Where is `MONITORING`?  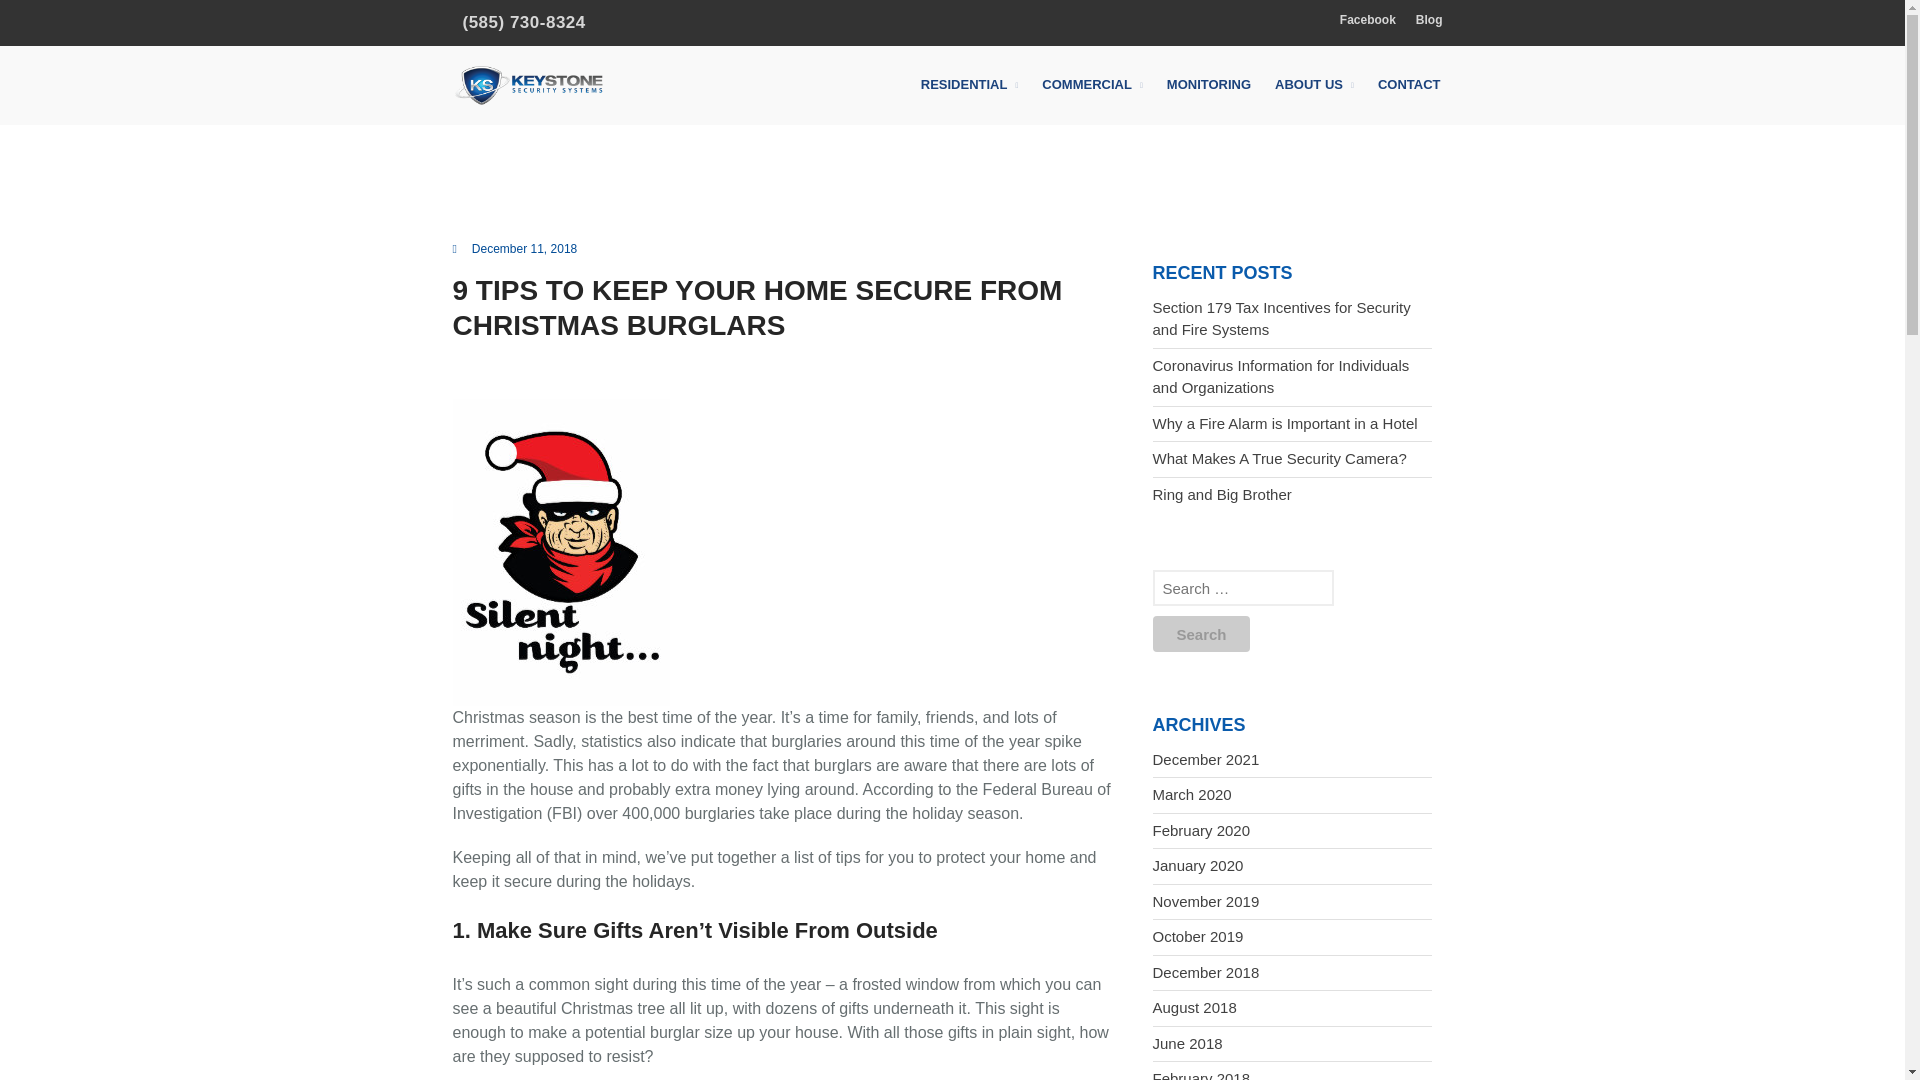
MONITORING is located at coordinates (1209, 85).